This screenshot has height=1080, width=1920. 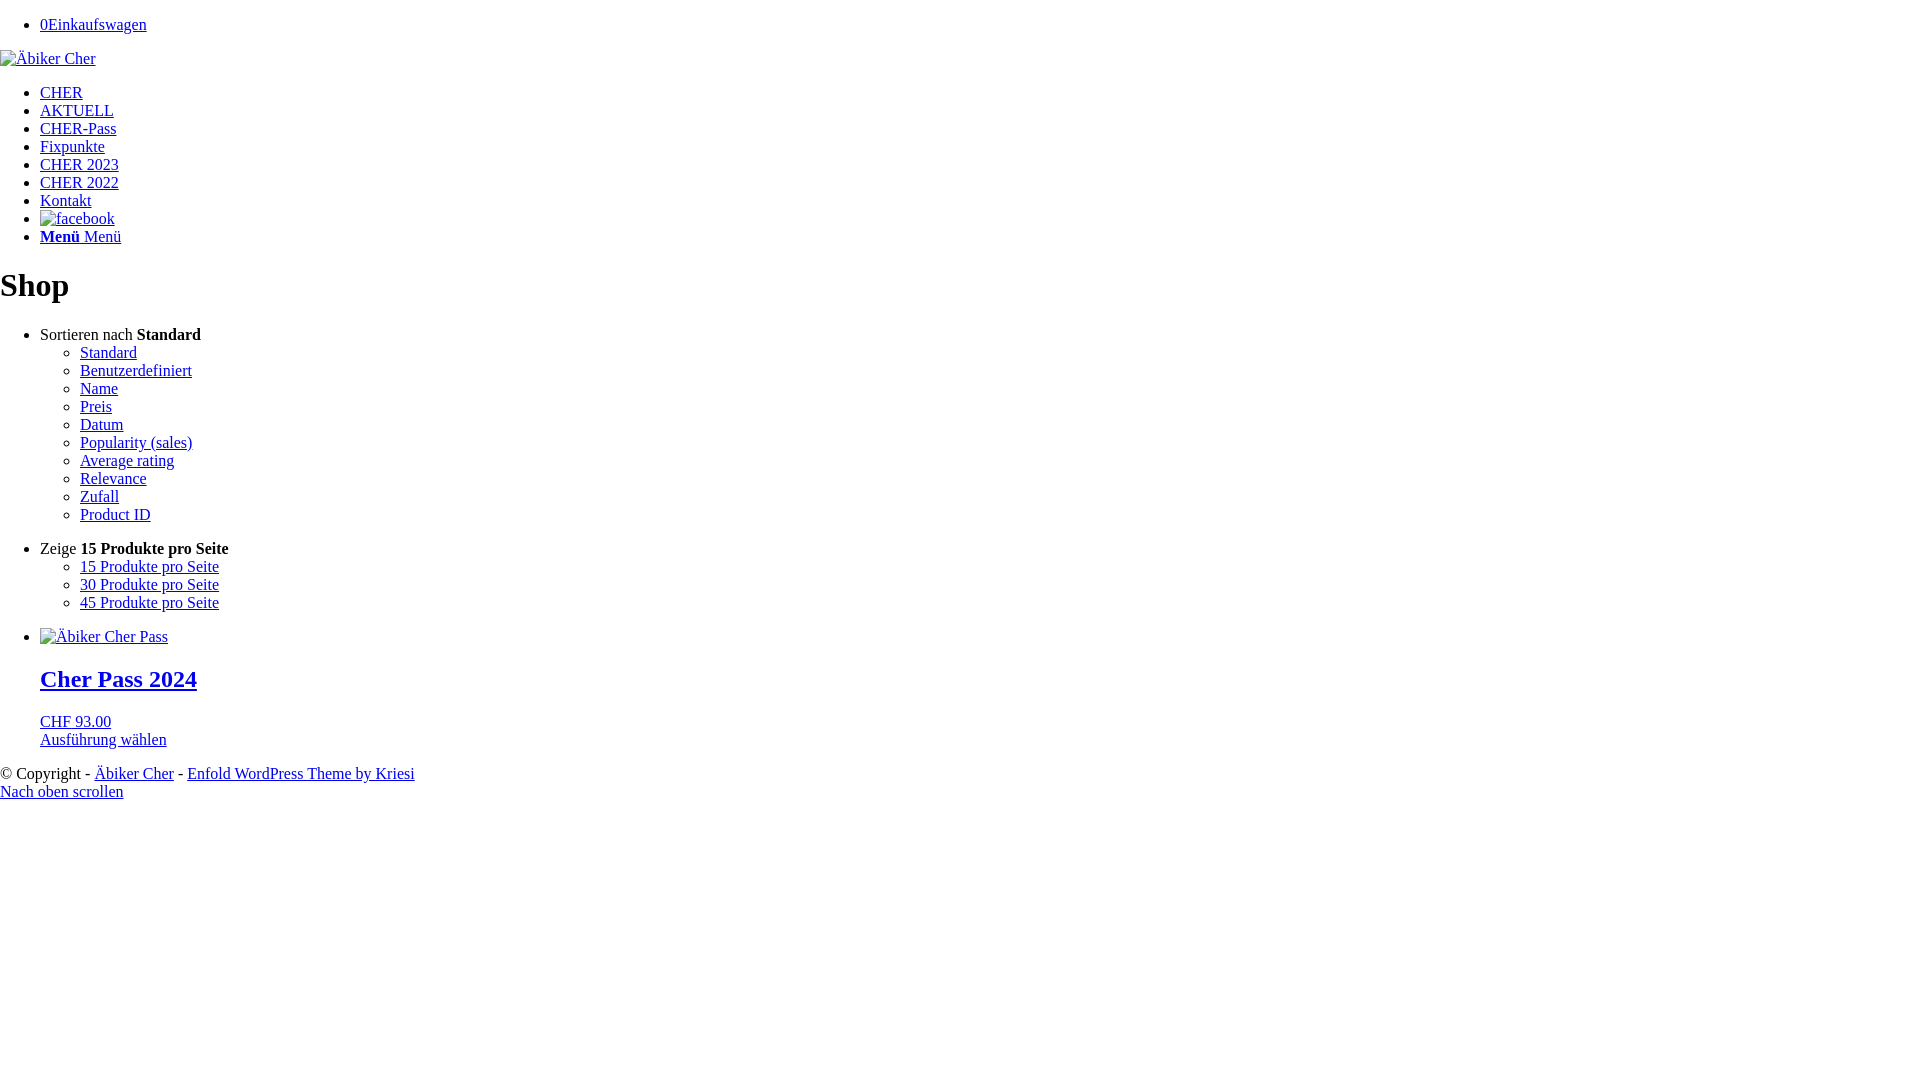 What do you see at coordinates (96, 406) in the screenshot?
I see `Preis` at bounding box center [96, 406].